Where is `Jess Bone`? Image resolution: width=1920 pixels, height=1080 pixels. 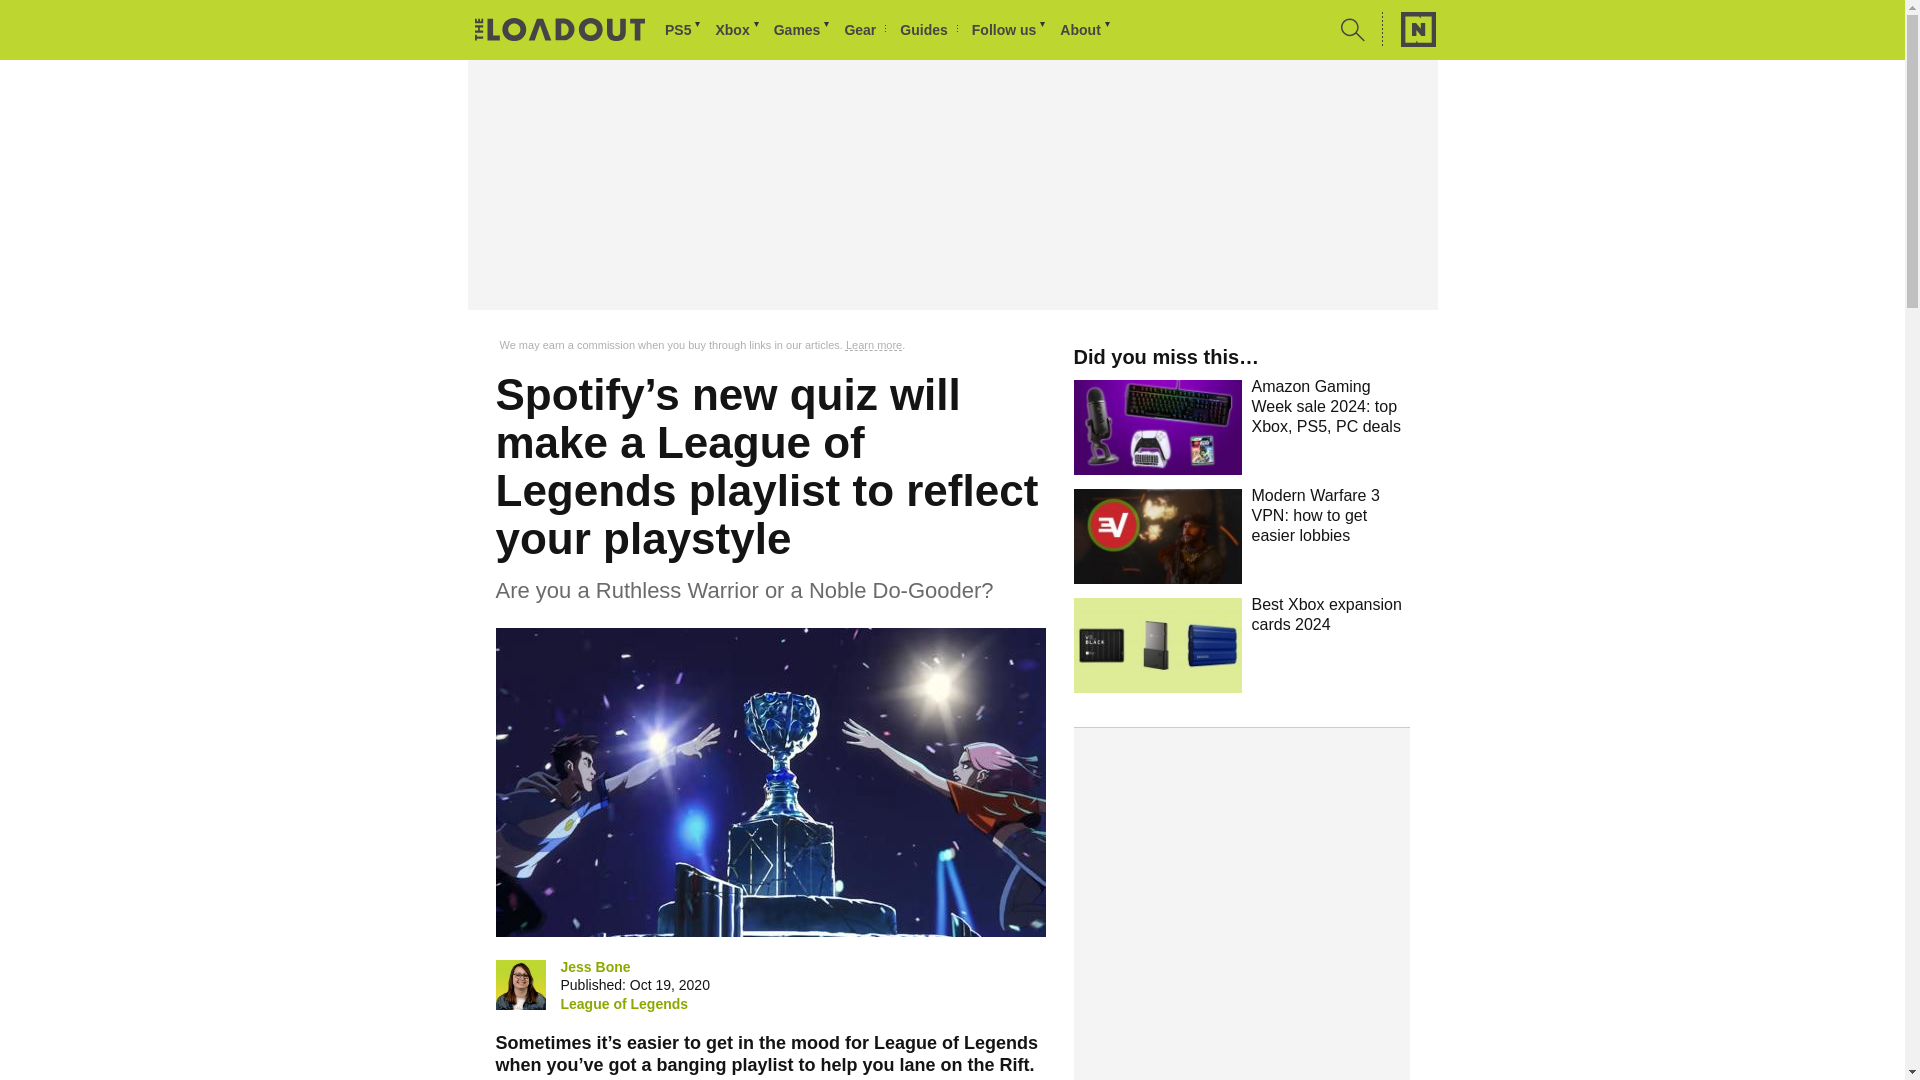
Jess Bone is located at coordinates (594, 966).